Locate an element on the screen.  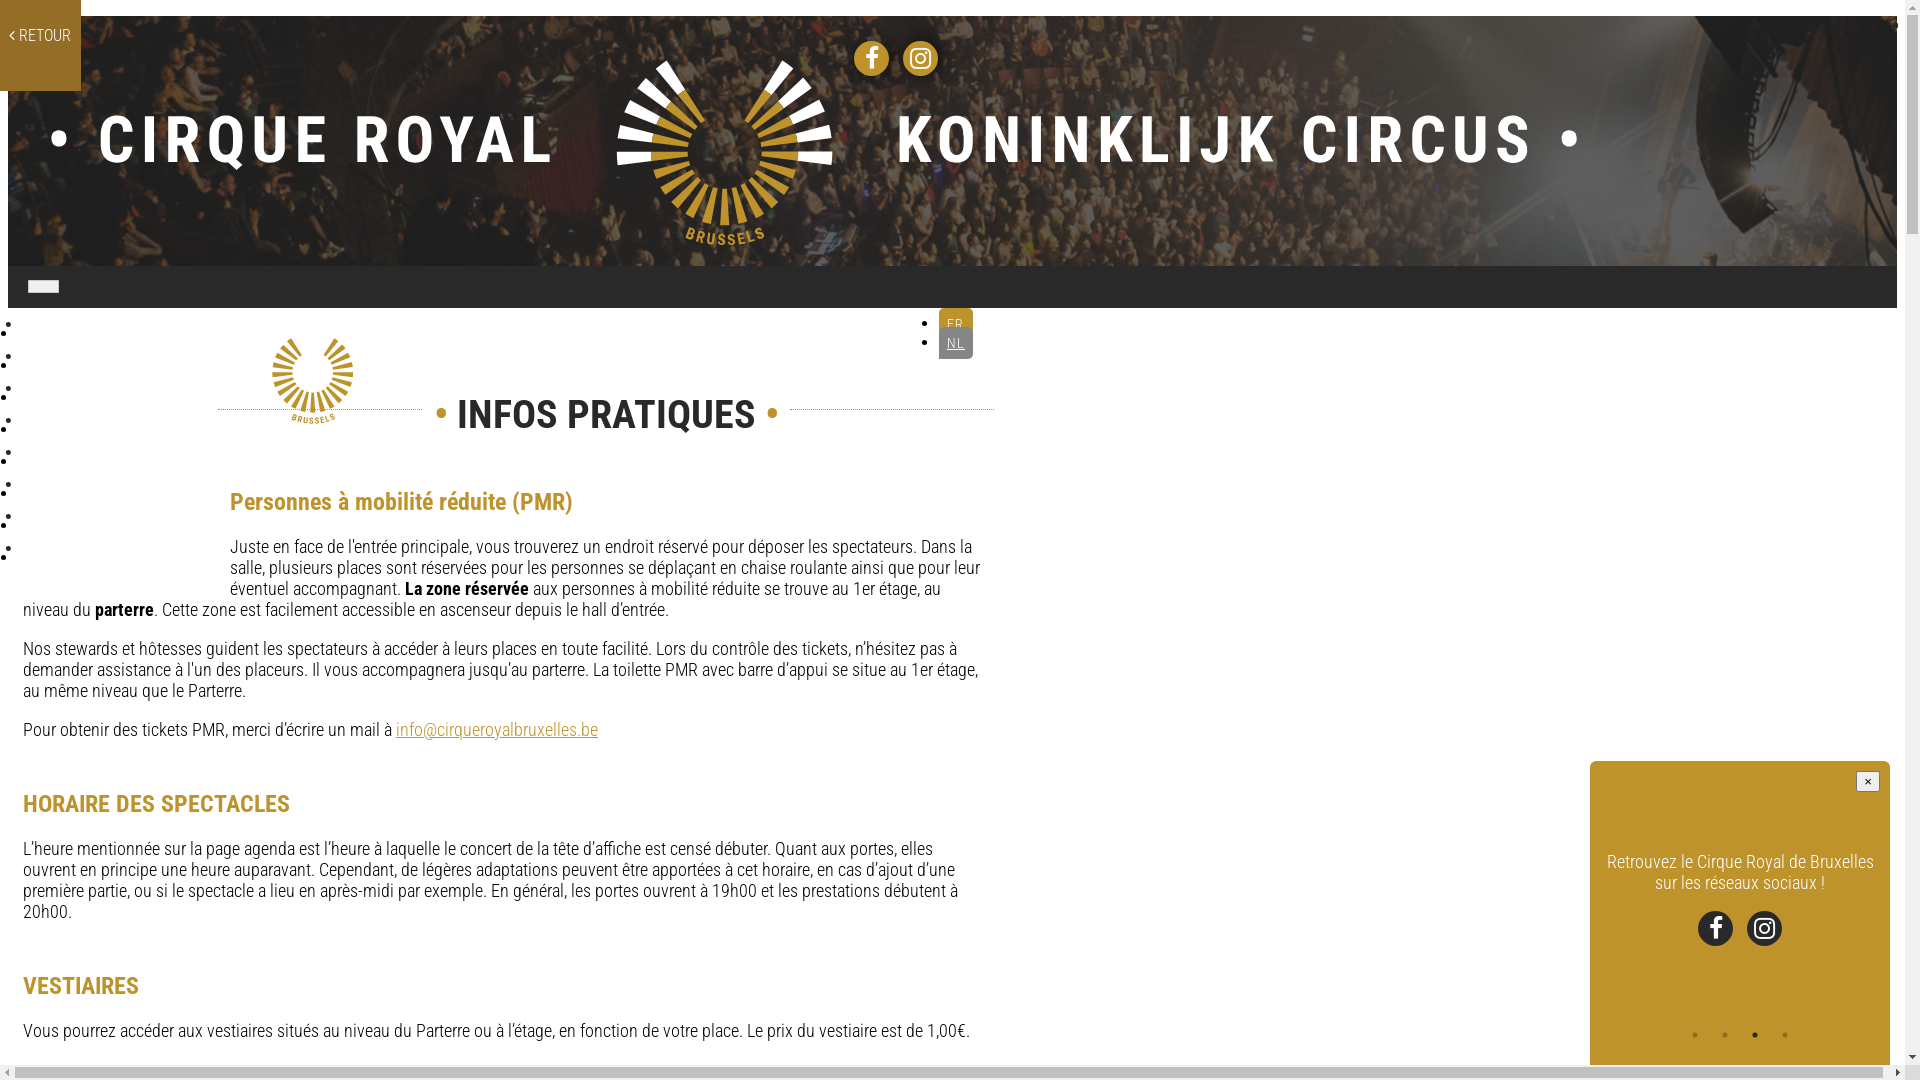
info@cirqueroyalbruxelles.be is located at coordinates (497, 730).